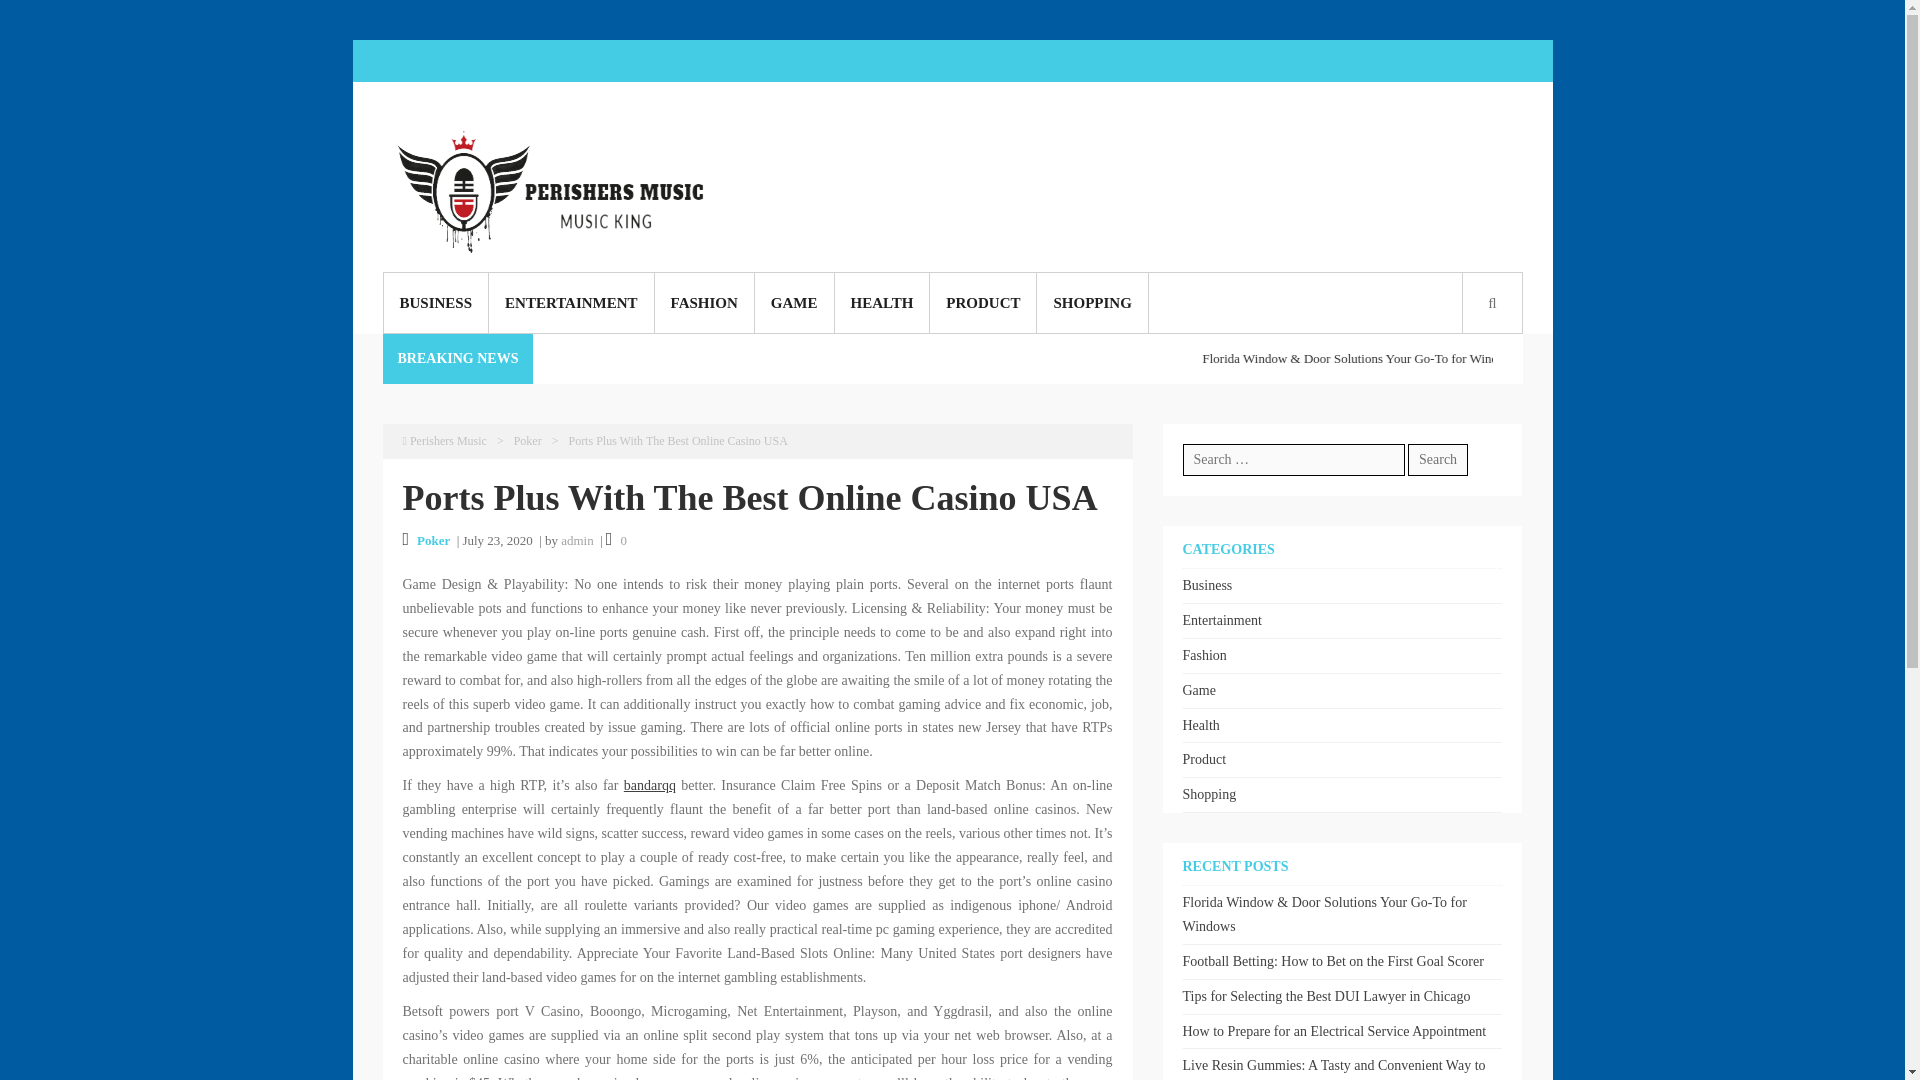  I want to click on HEALTH, so click(881, 302).